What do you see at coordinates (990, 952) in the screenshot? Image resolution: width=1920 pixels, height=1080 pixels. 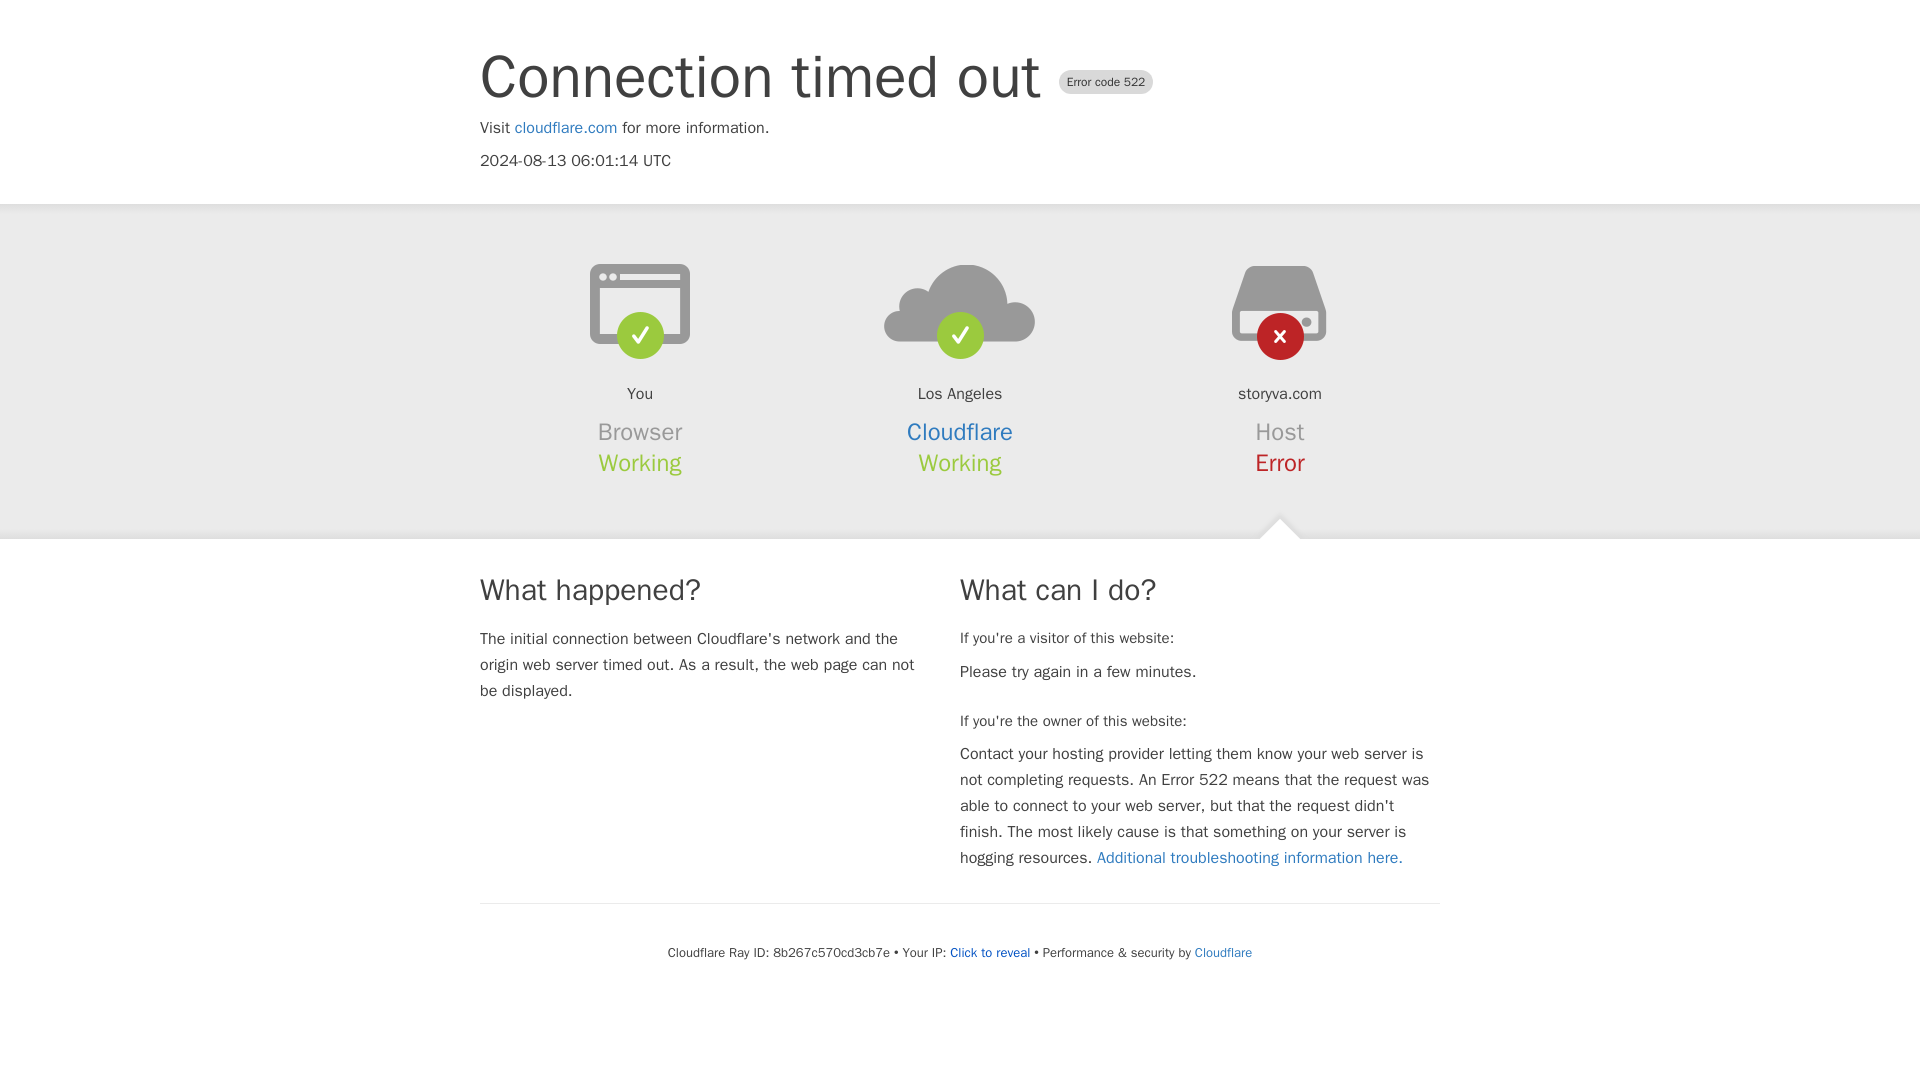 I see `Click to reveal` at bounding box center [990, 952].